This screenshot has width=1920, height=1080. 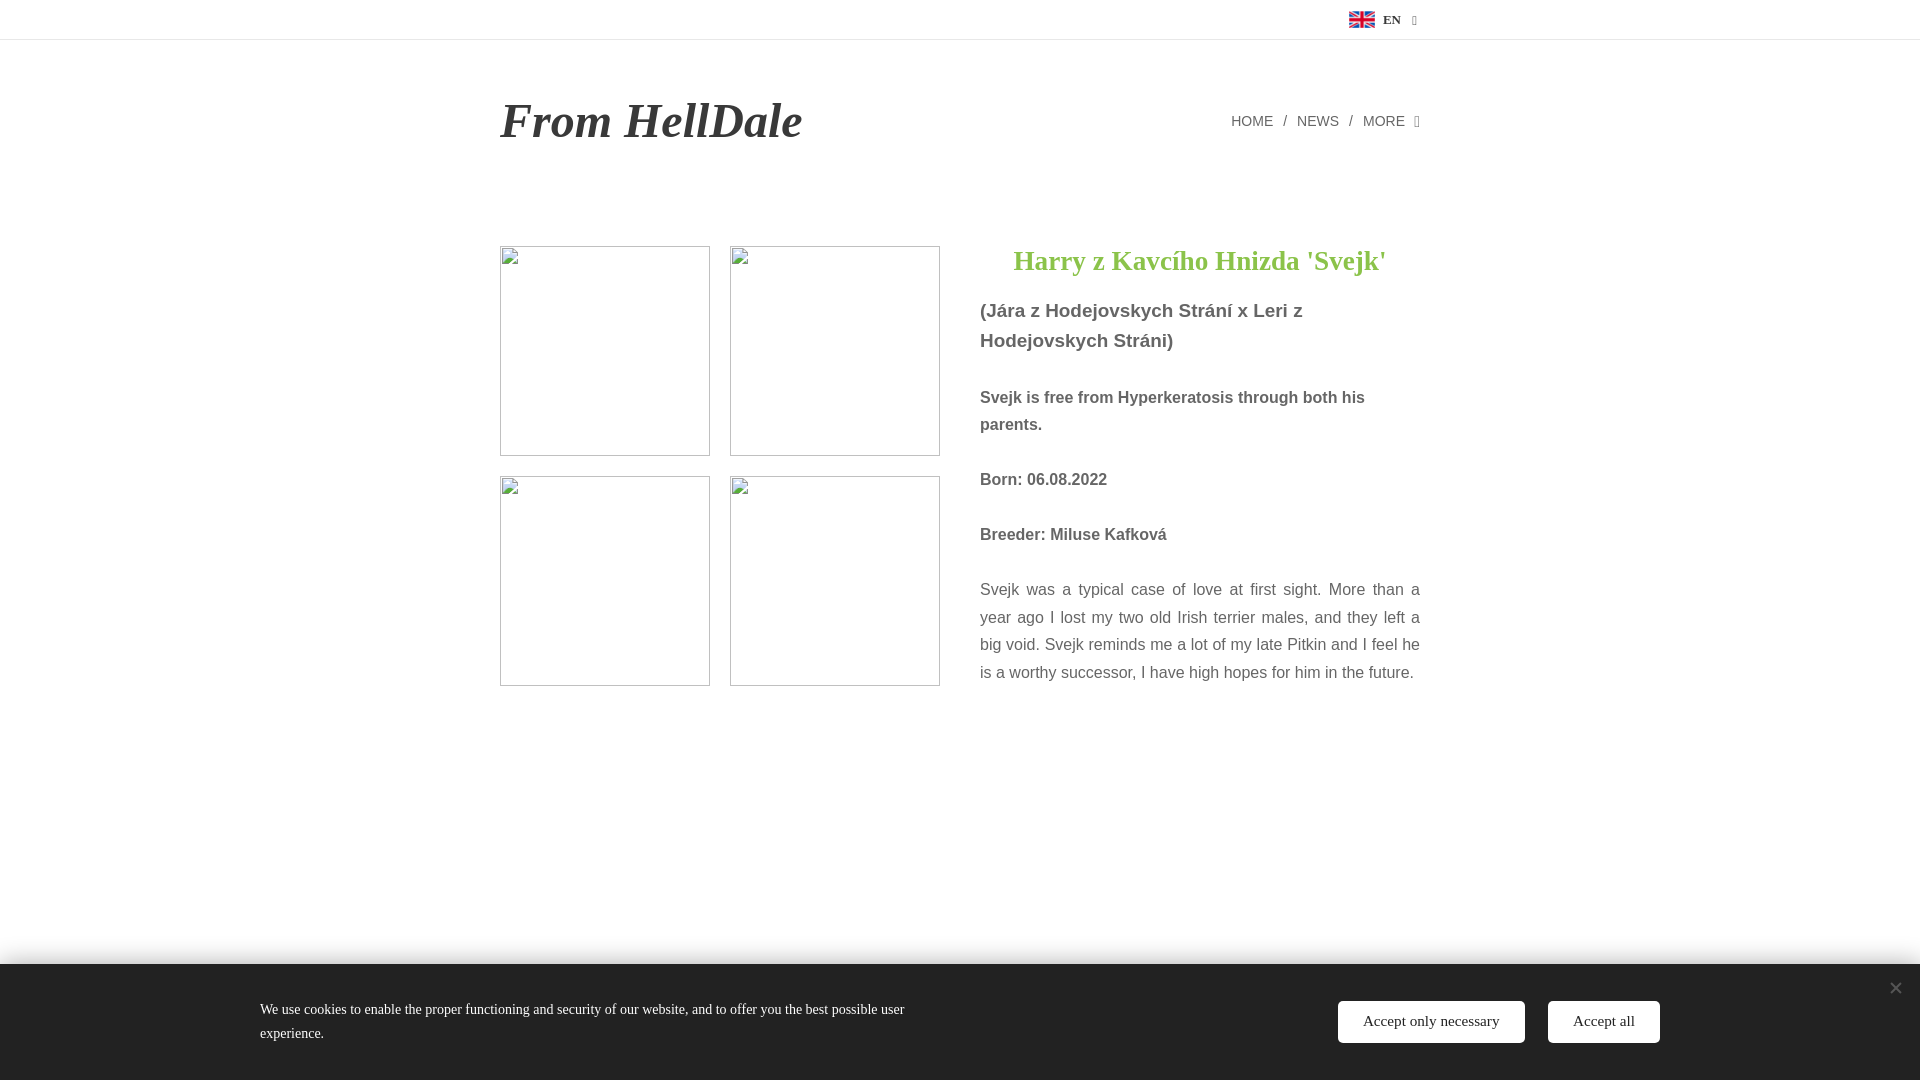 I want to click on HOME, so click(x=1256, y=120).